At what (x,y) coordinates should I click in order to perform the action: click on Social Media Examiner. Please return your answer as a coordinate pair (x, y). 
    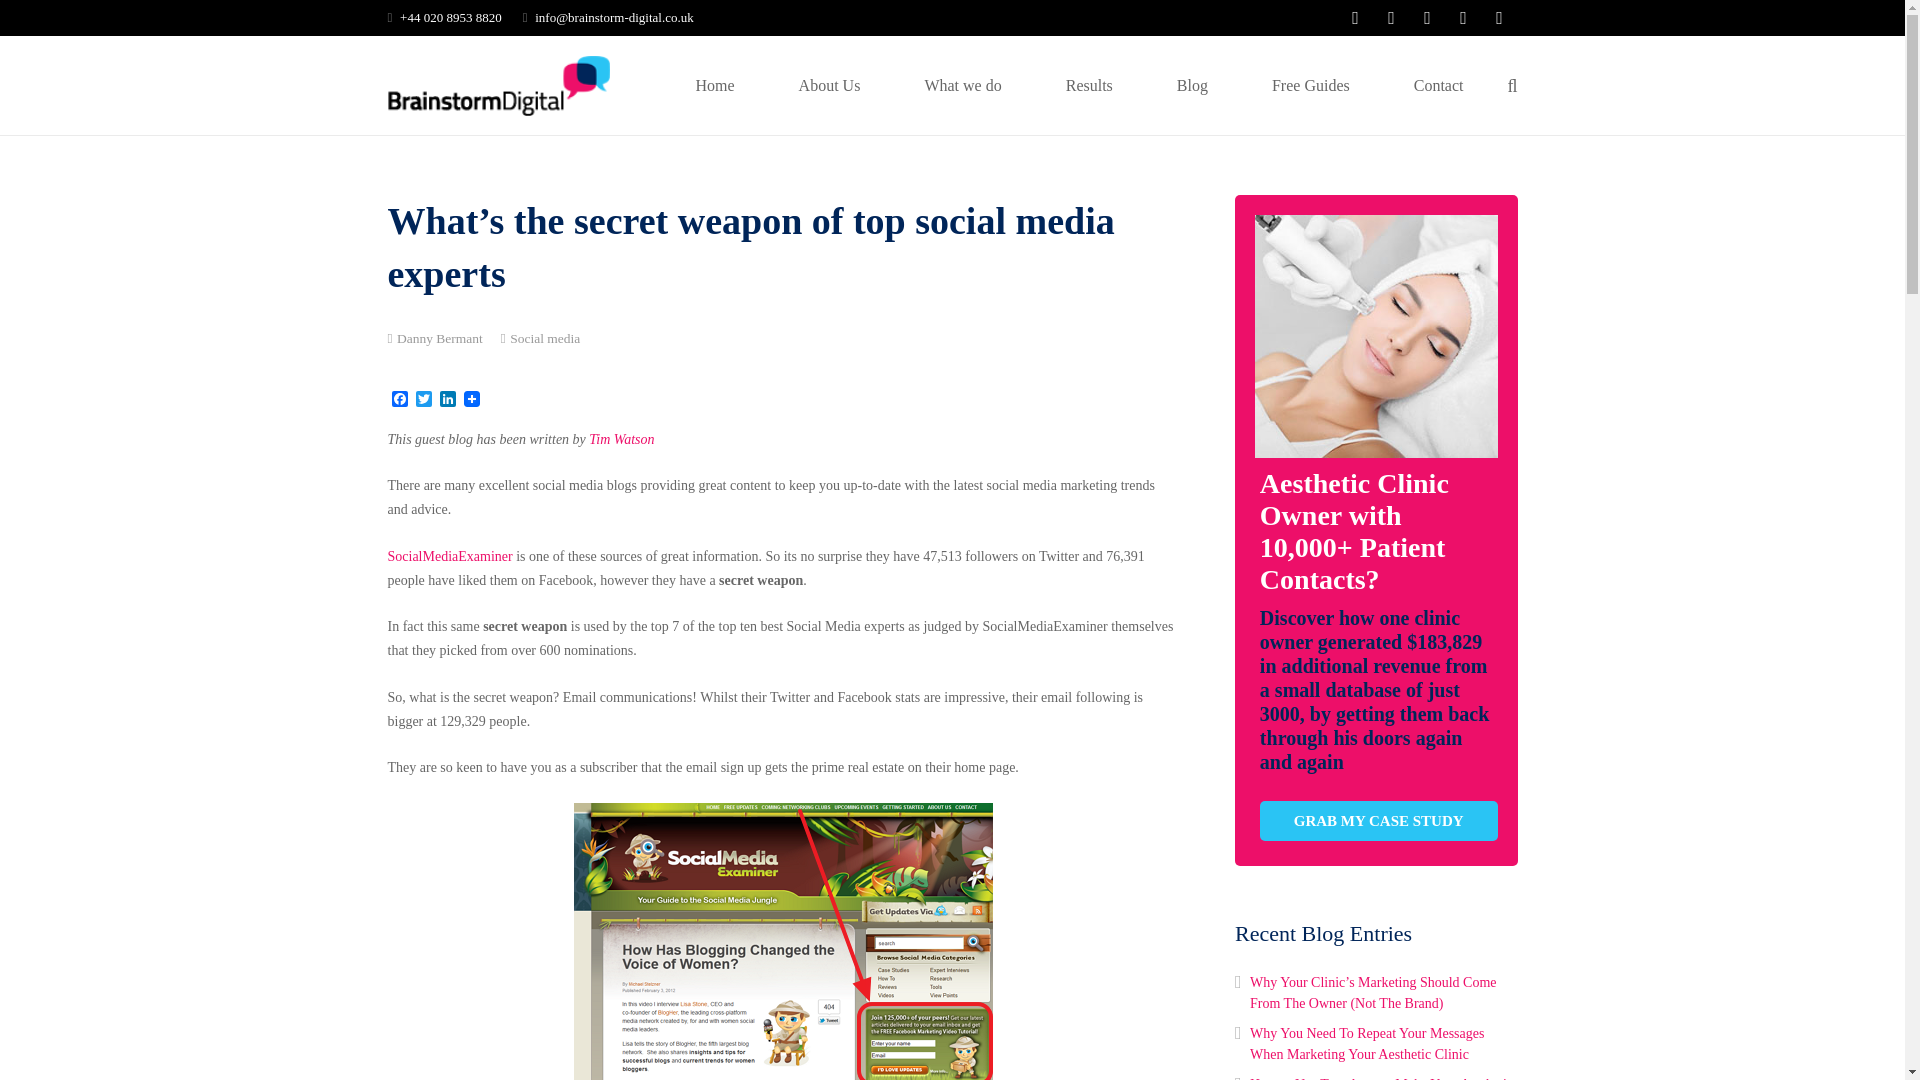
    Looking at the image, I should click on (783, 942).